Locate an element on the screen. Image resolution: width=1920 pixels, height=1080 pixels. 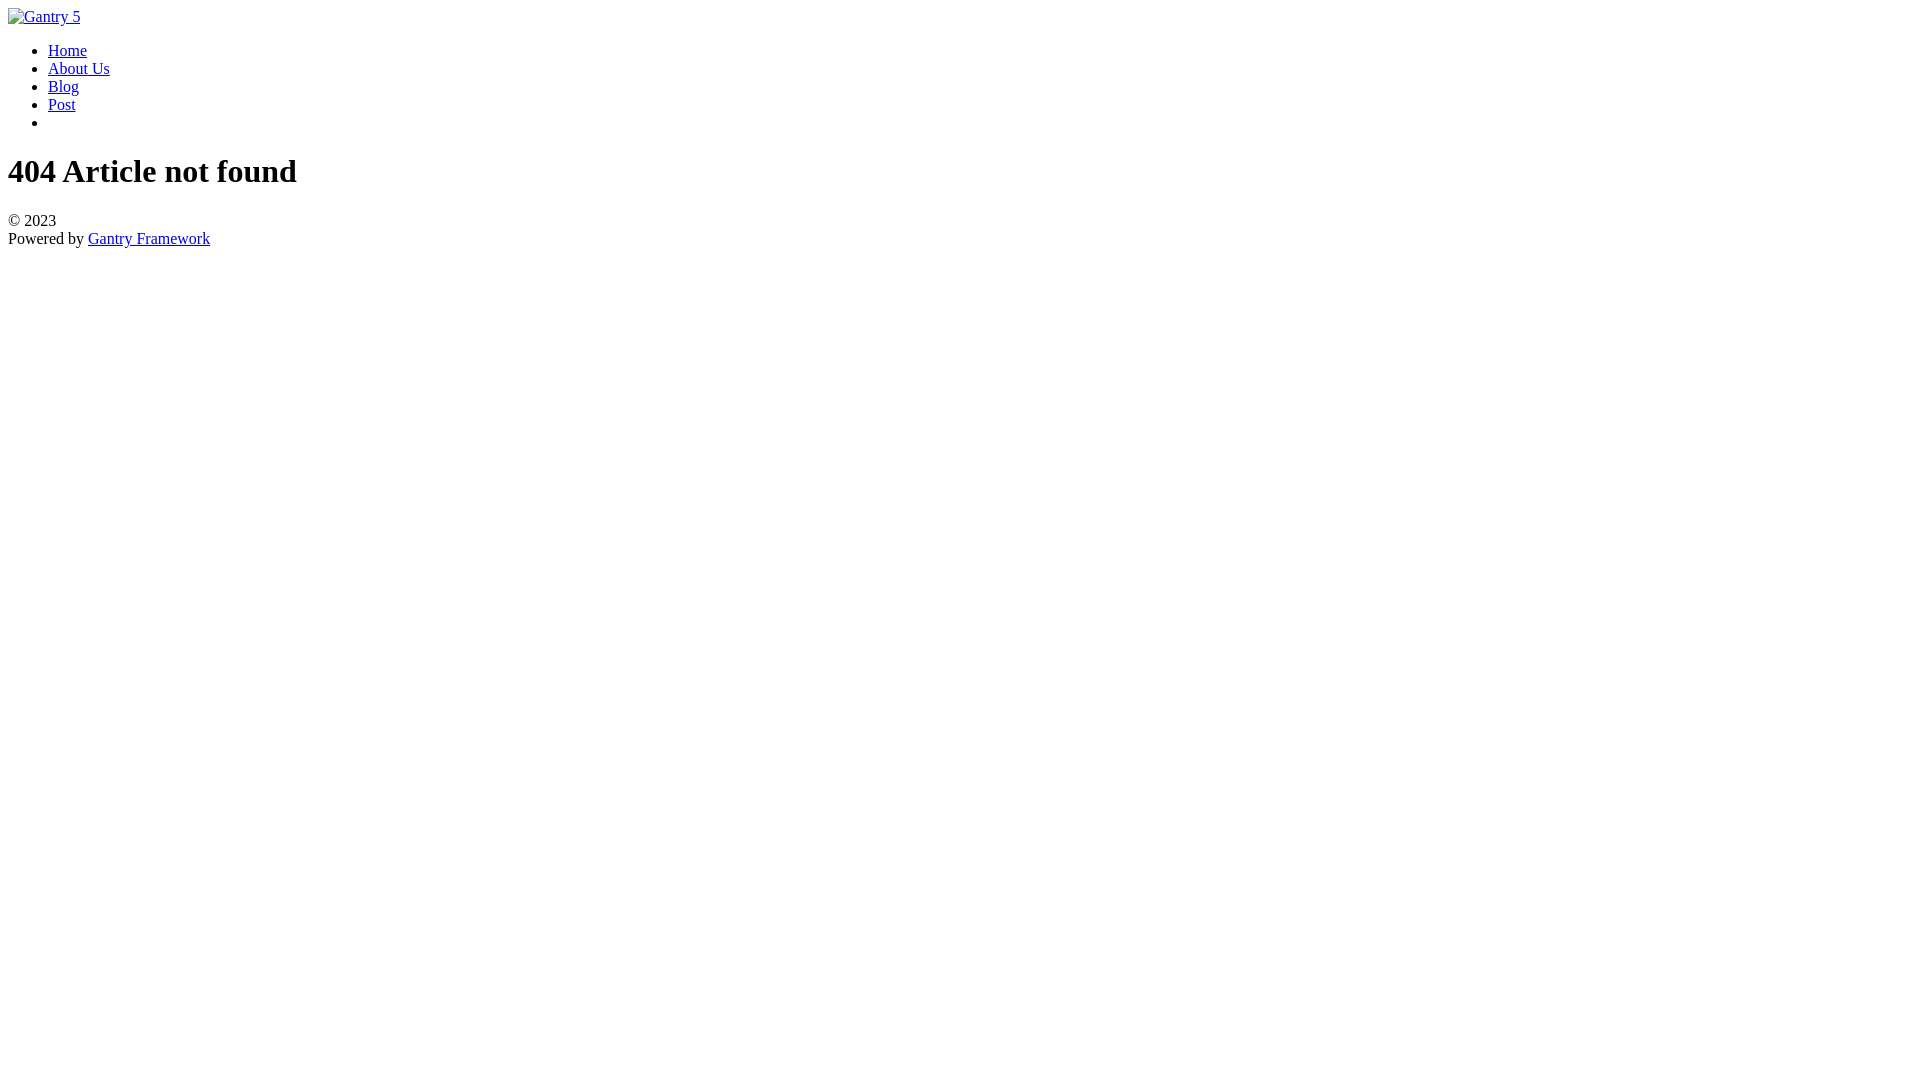
Gantry Framework is located at coordinates (149, 238).